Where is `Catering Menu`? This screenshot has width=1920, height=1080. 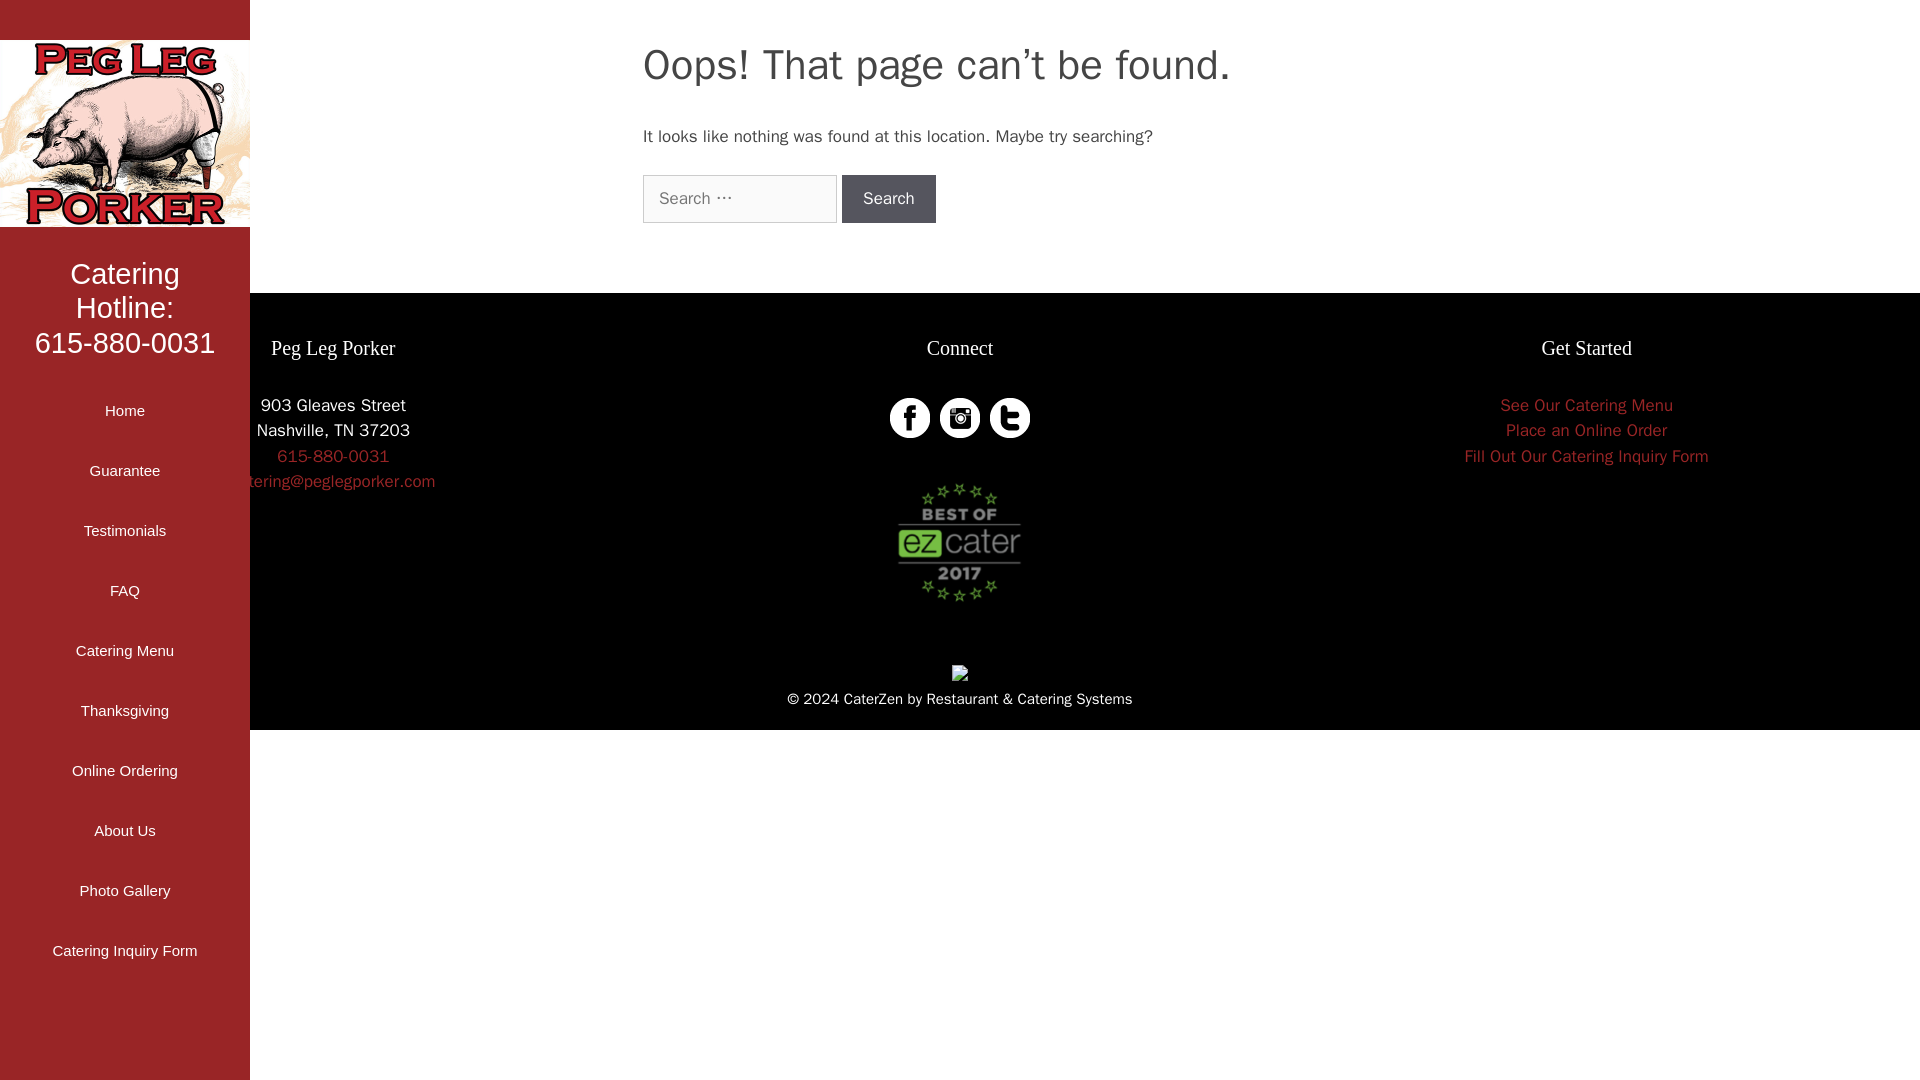
Catering Menu is located at coordinates (124, 651).